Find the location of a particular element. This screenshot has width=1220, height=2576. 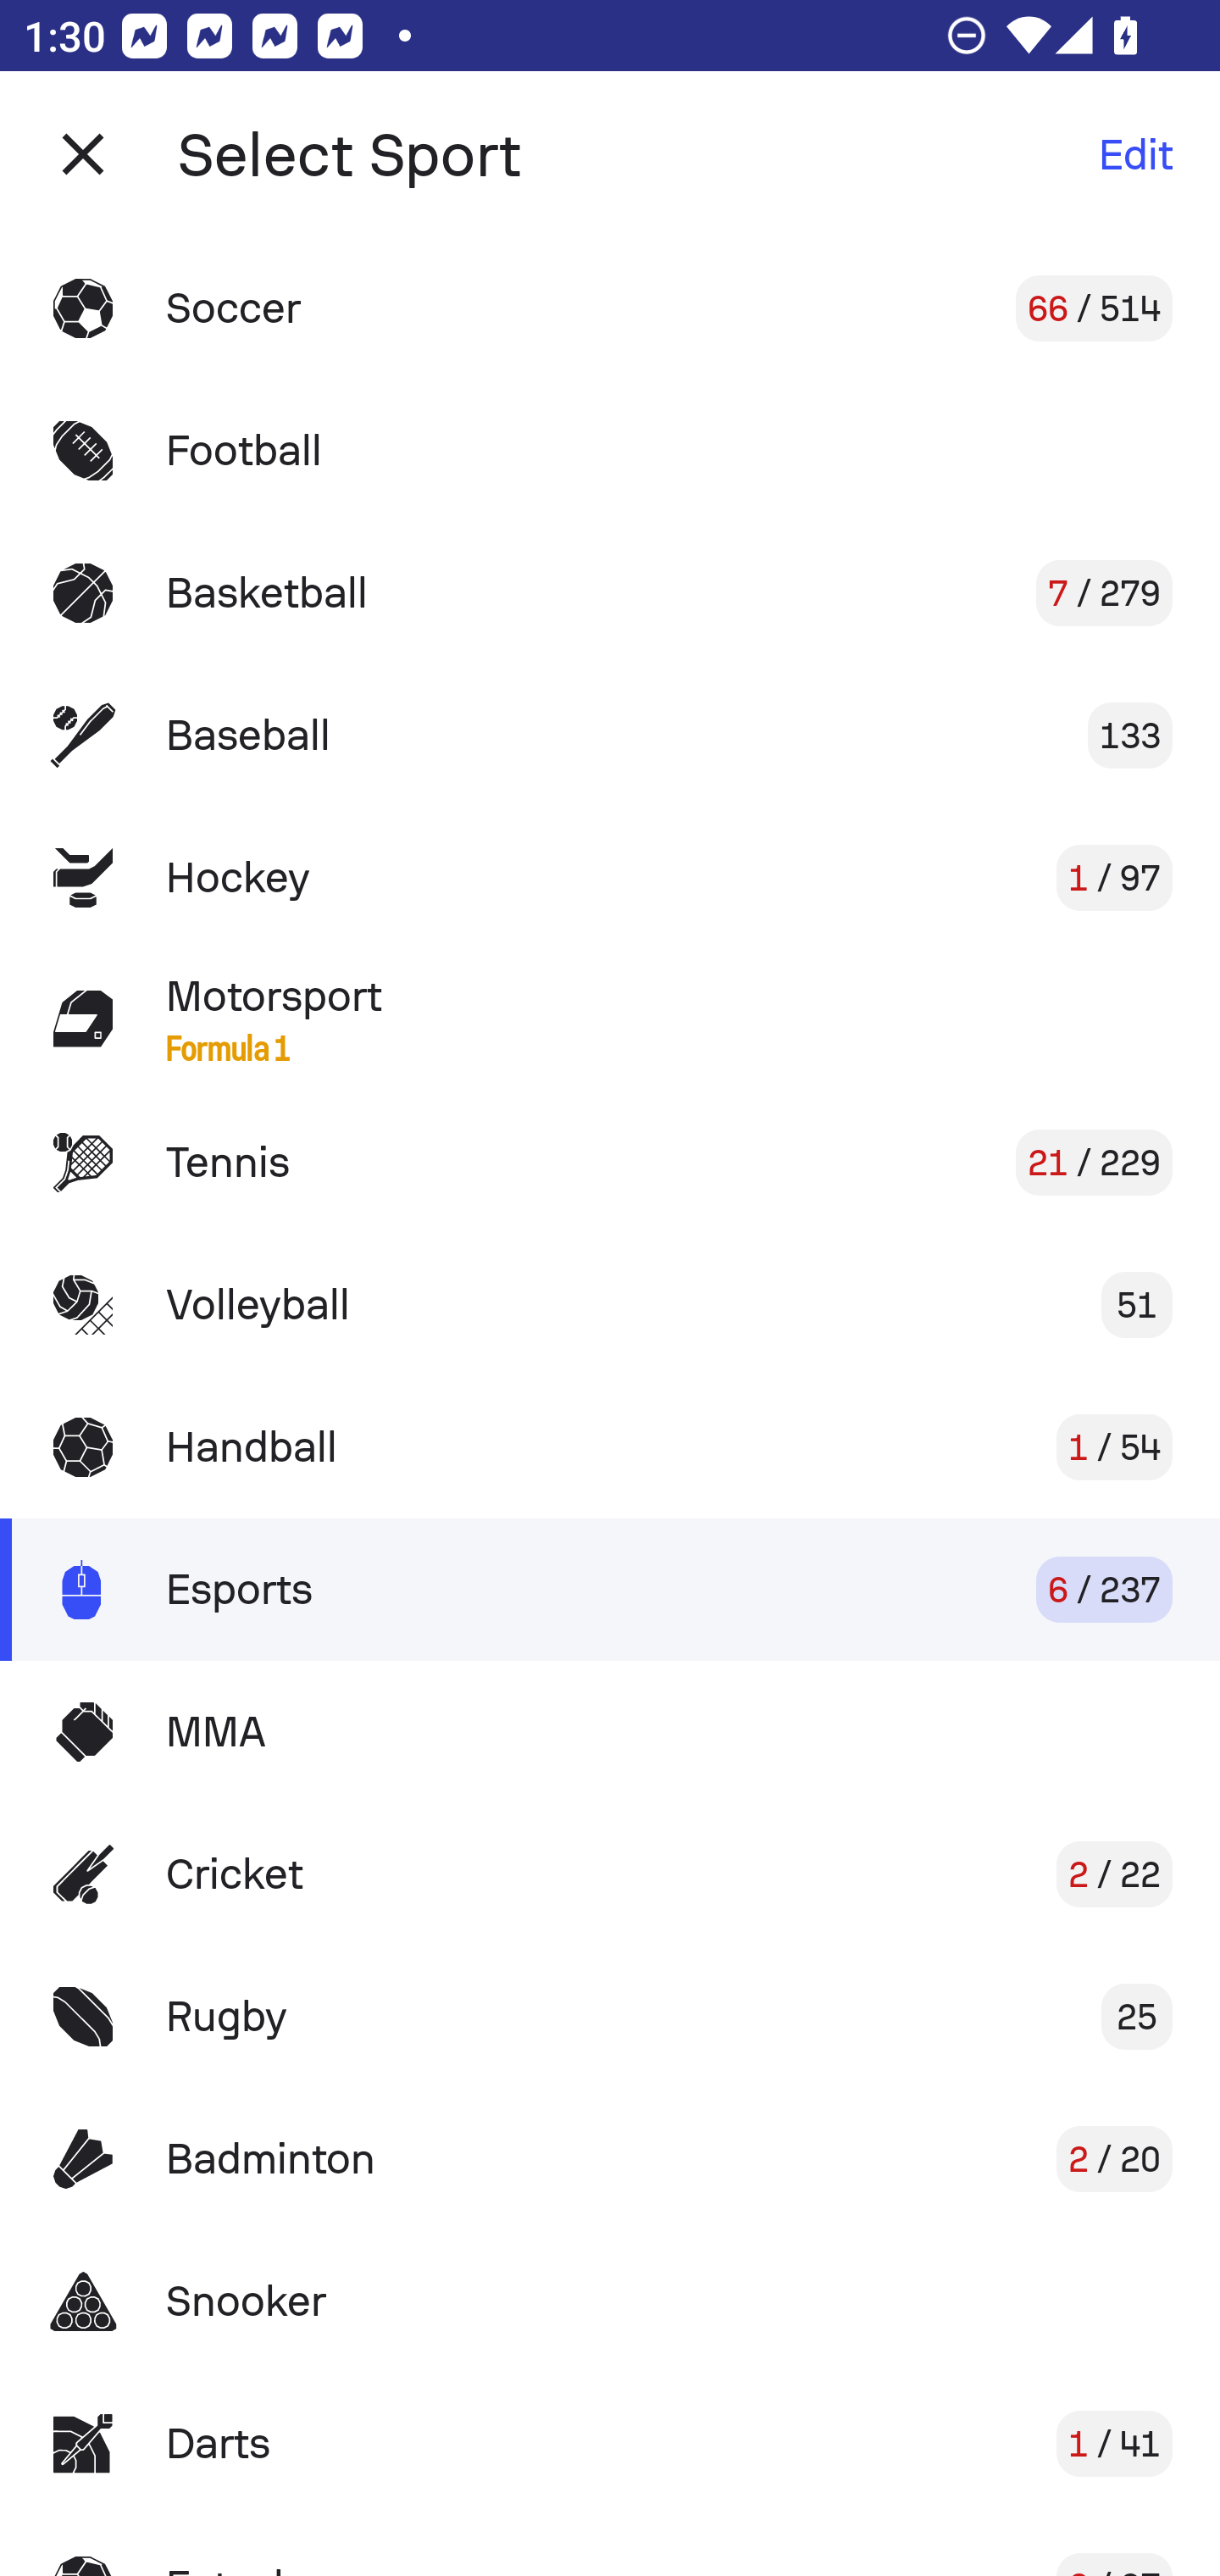

Esports 6 / 237 is located at coordinates (610, 1589).